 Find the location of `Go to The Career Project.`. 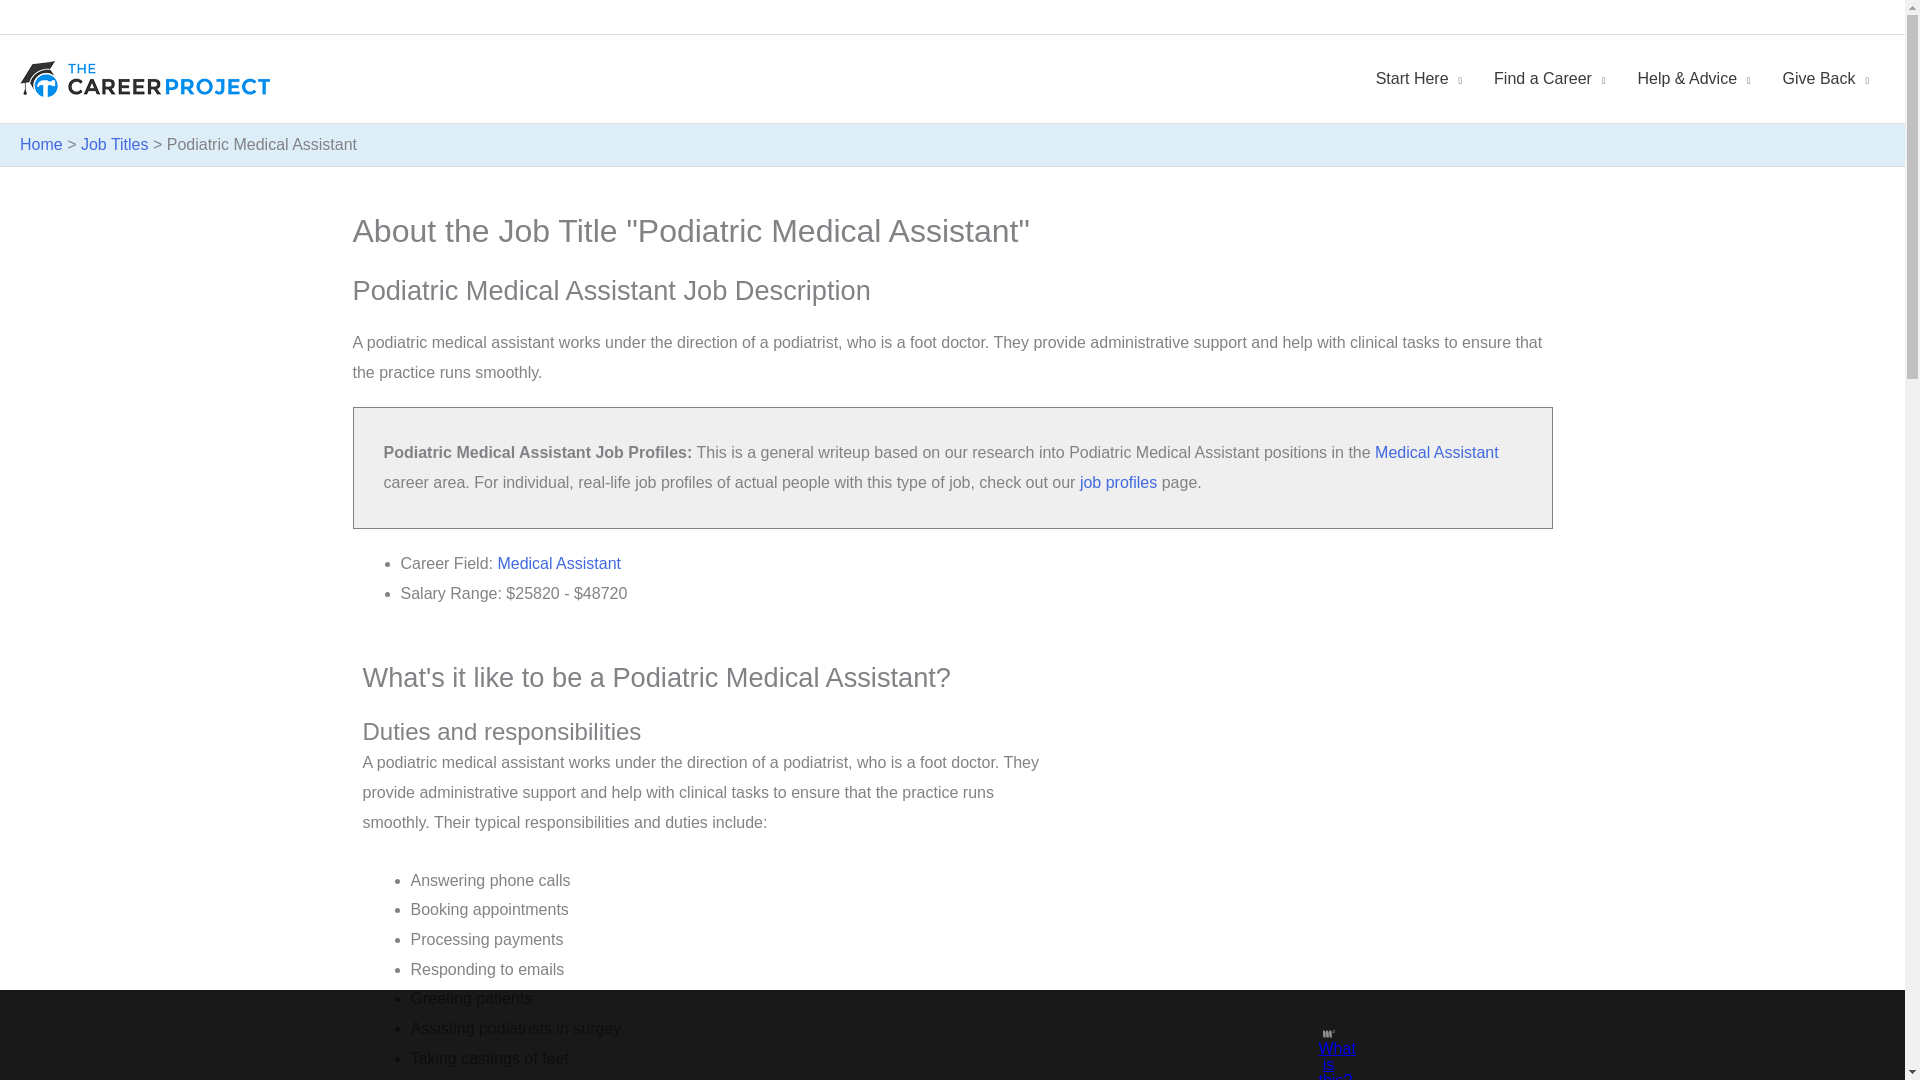

Go to The Career Project. is located at coordinates (41, 144).